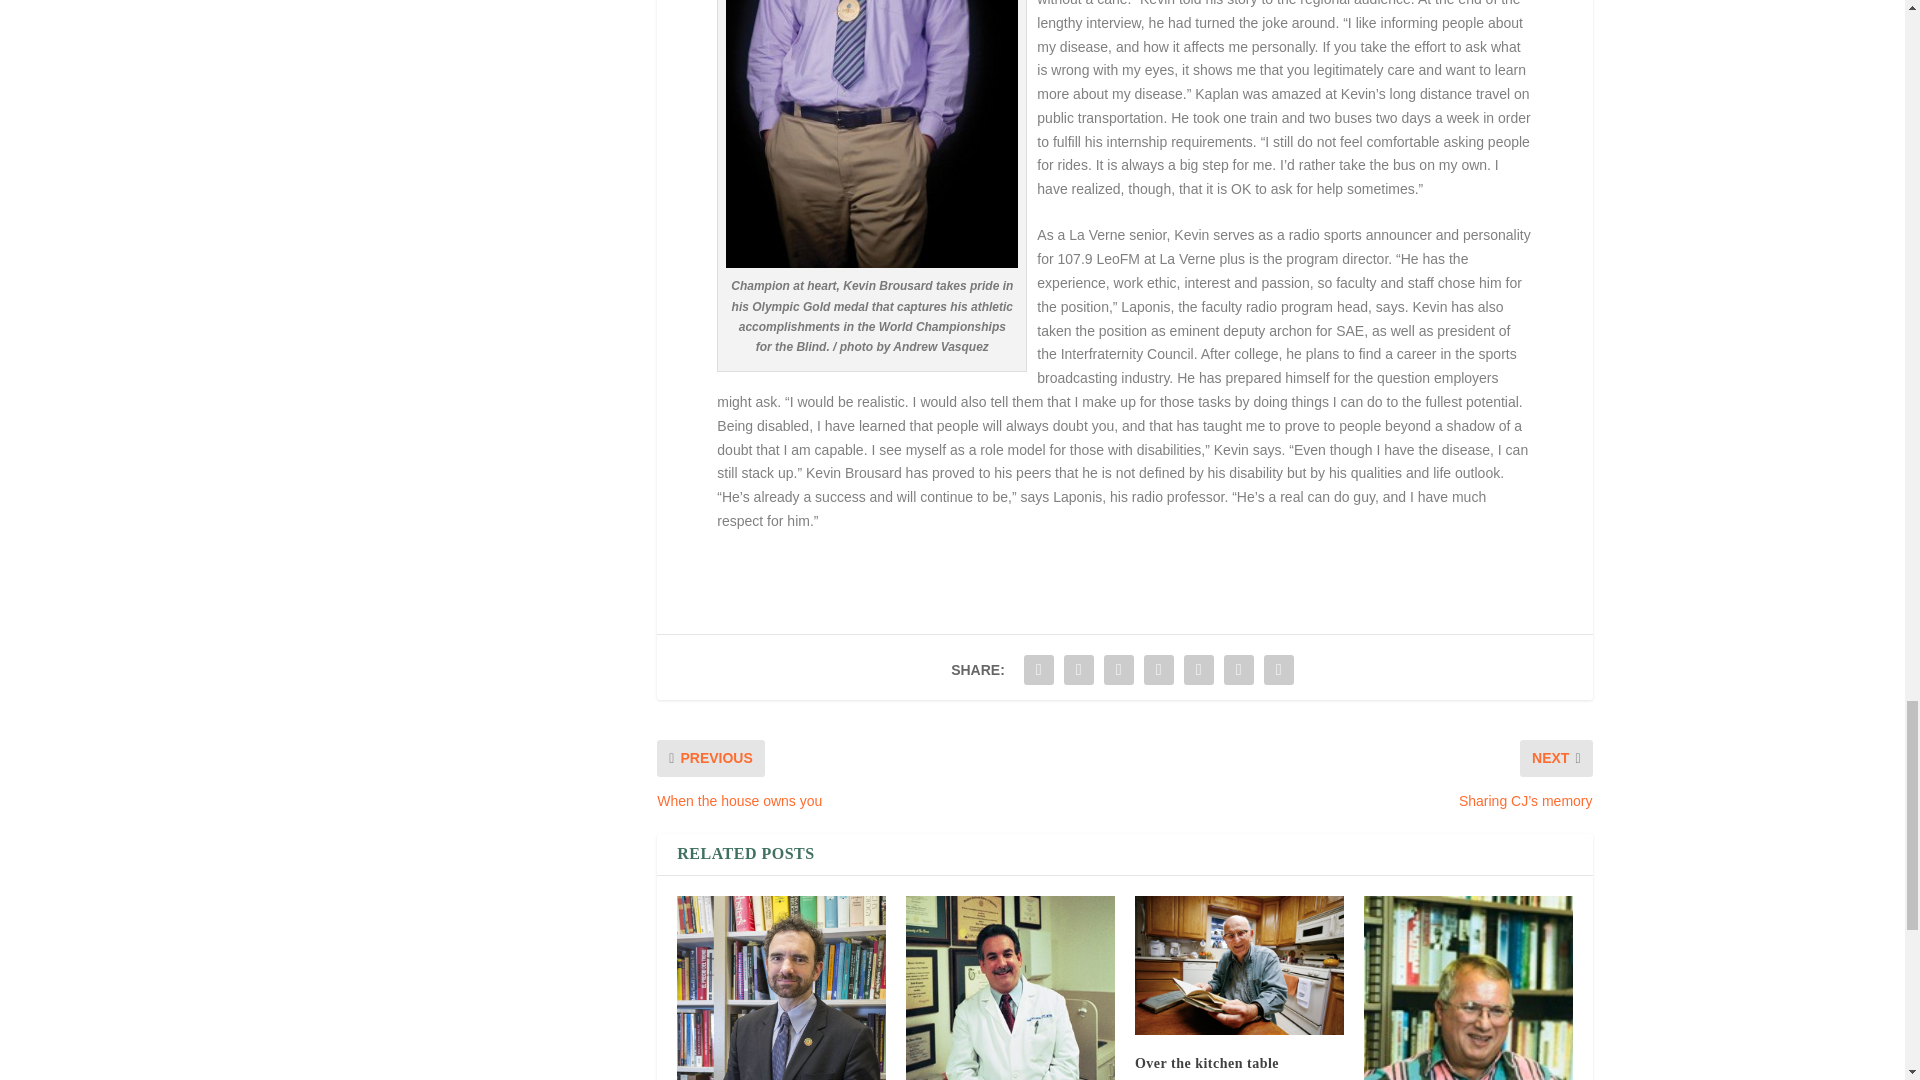 This screenshot has height=1080, width=1920. I want to click on A passion for diplomacy and democracy, so click(781, 988).